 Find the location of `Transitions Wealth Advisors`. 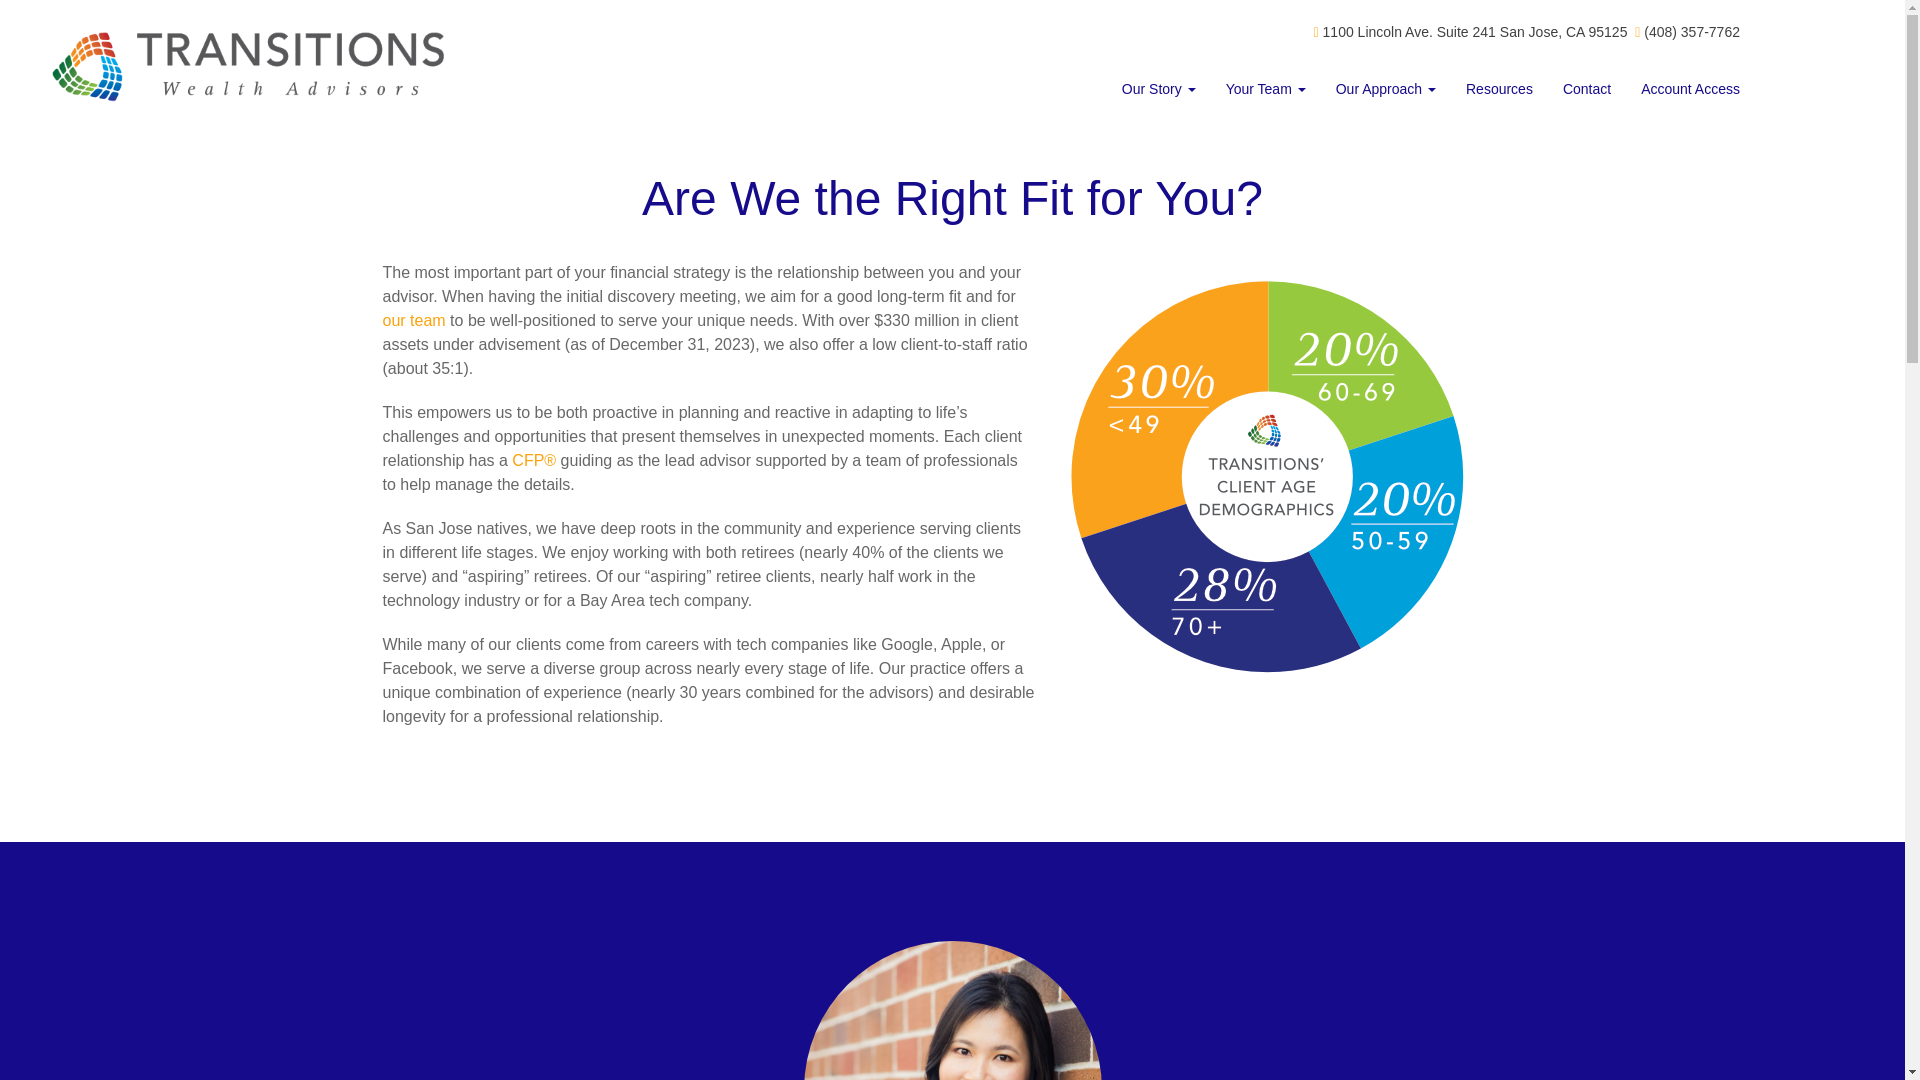

Transitions Wealth Advisors is located at coordinates (316, 66).